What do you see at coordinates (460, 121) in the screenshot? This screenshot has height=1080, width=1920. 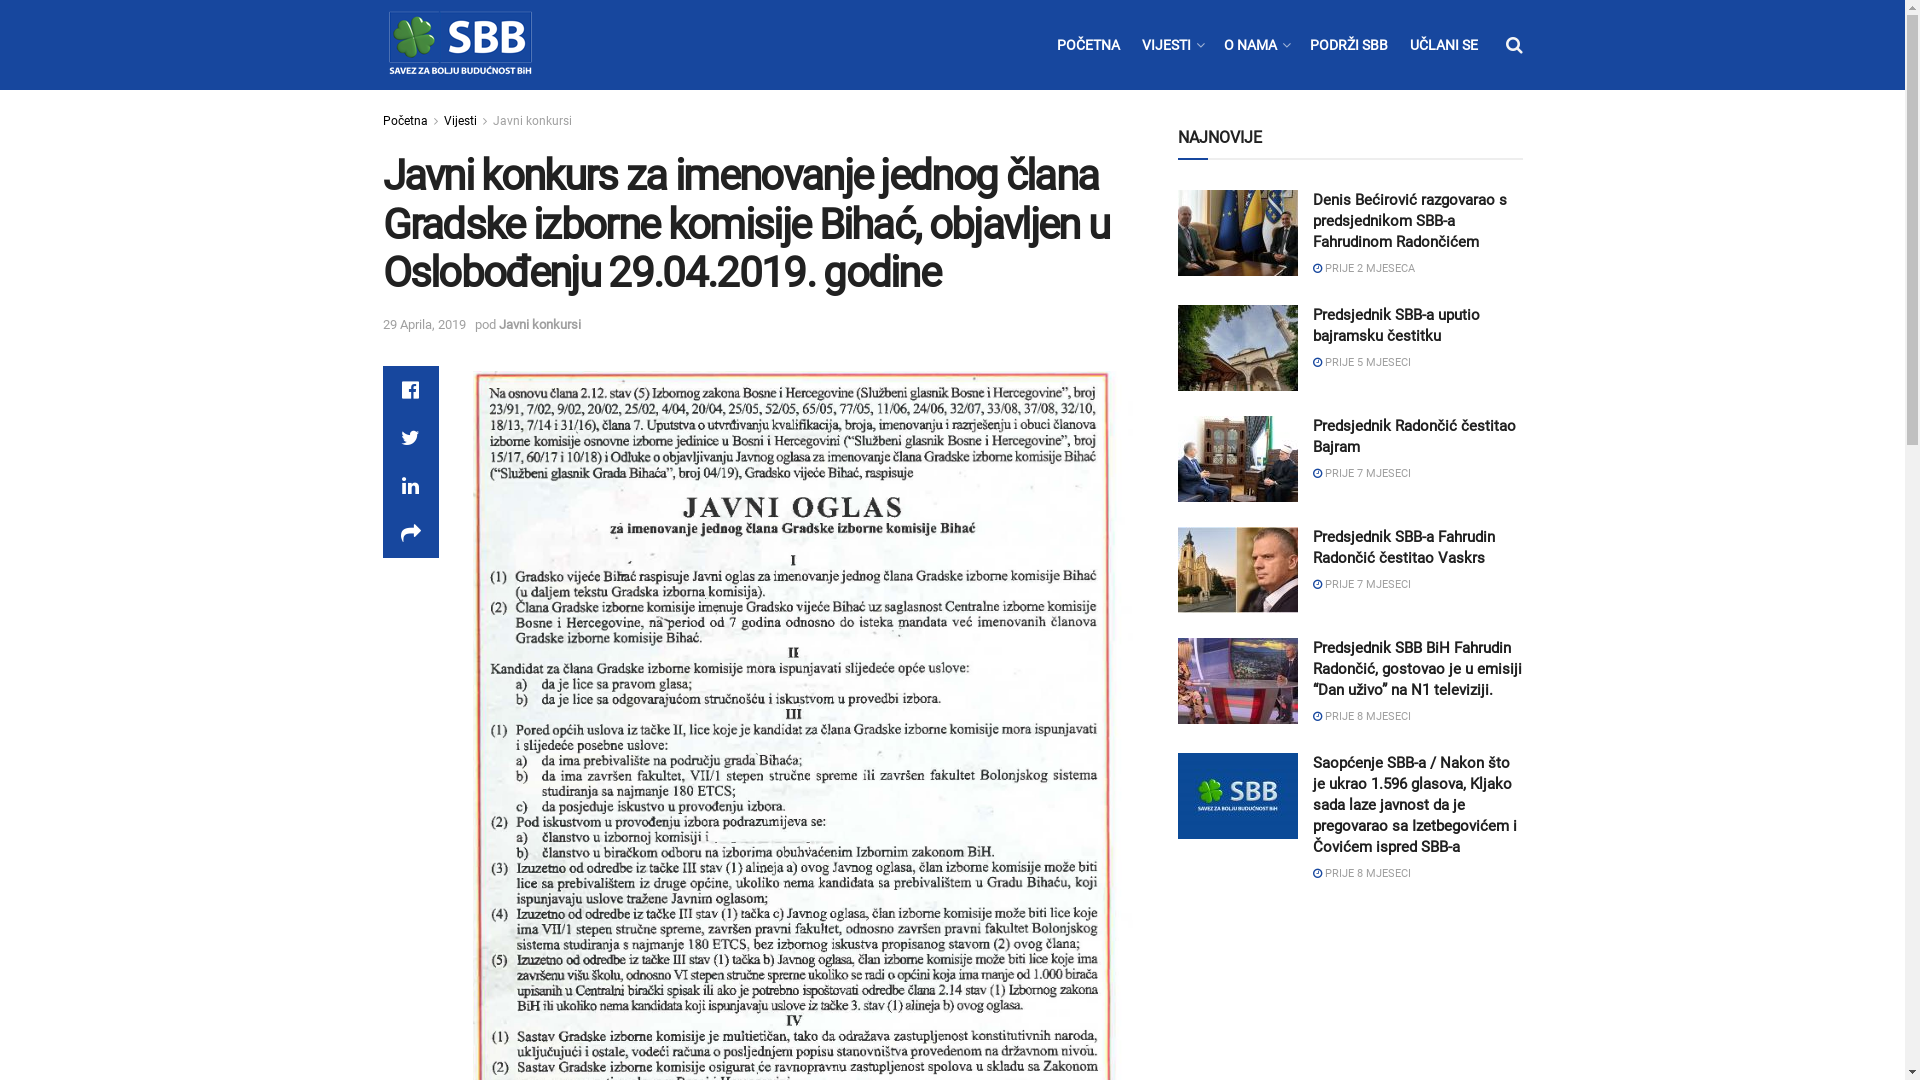 I see `Vijesti` at bounding box center [460, 121].